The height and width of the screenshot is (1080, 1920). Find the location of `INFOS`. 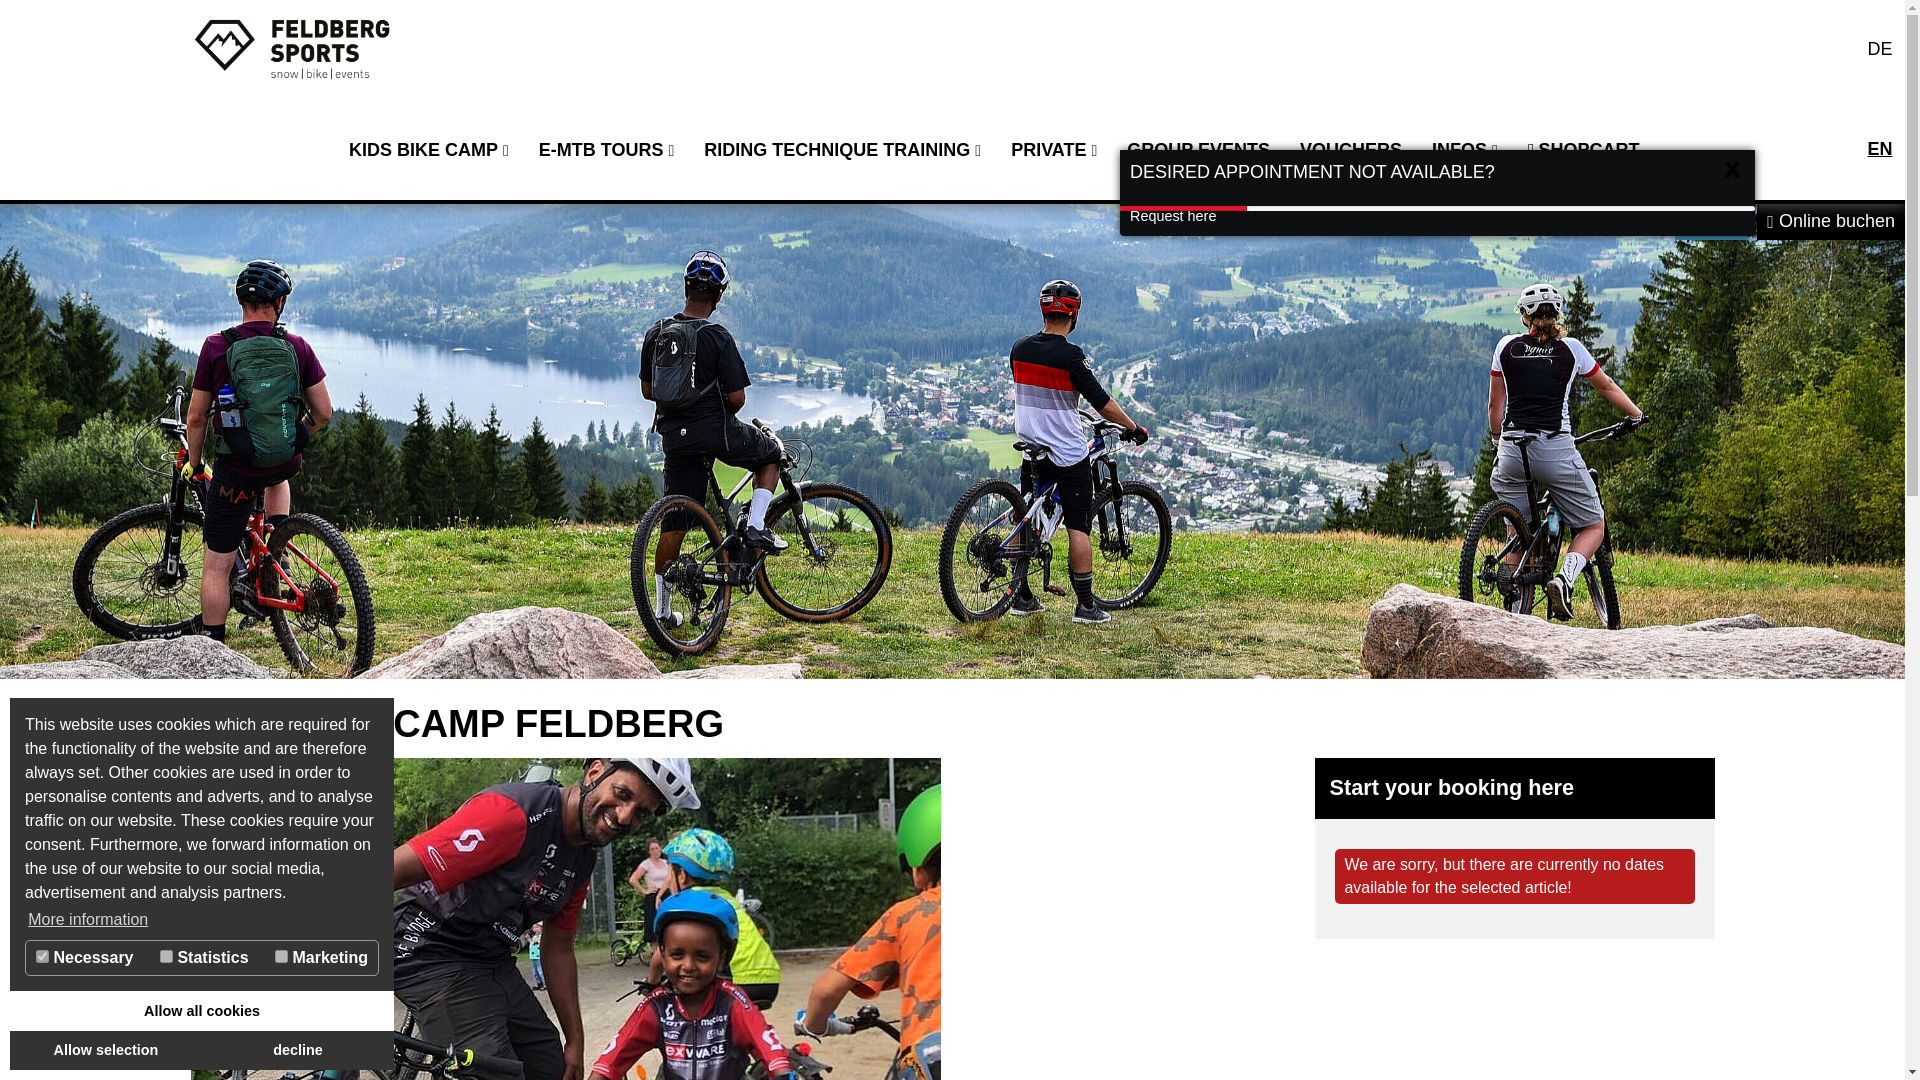

INFOS is located at coordinates (1464, 150).